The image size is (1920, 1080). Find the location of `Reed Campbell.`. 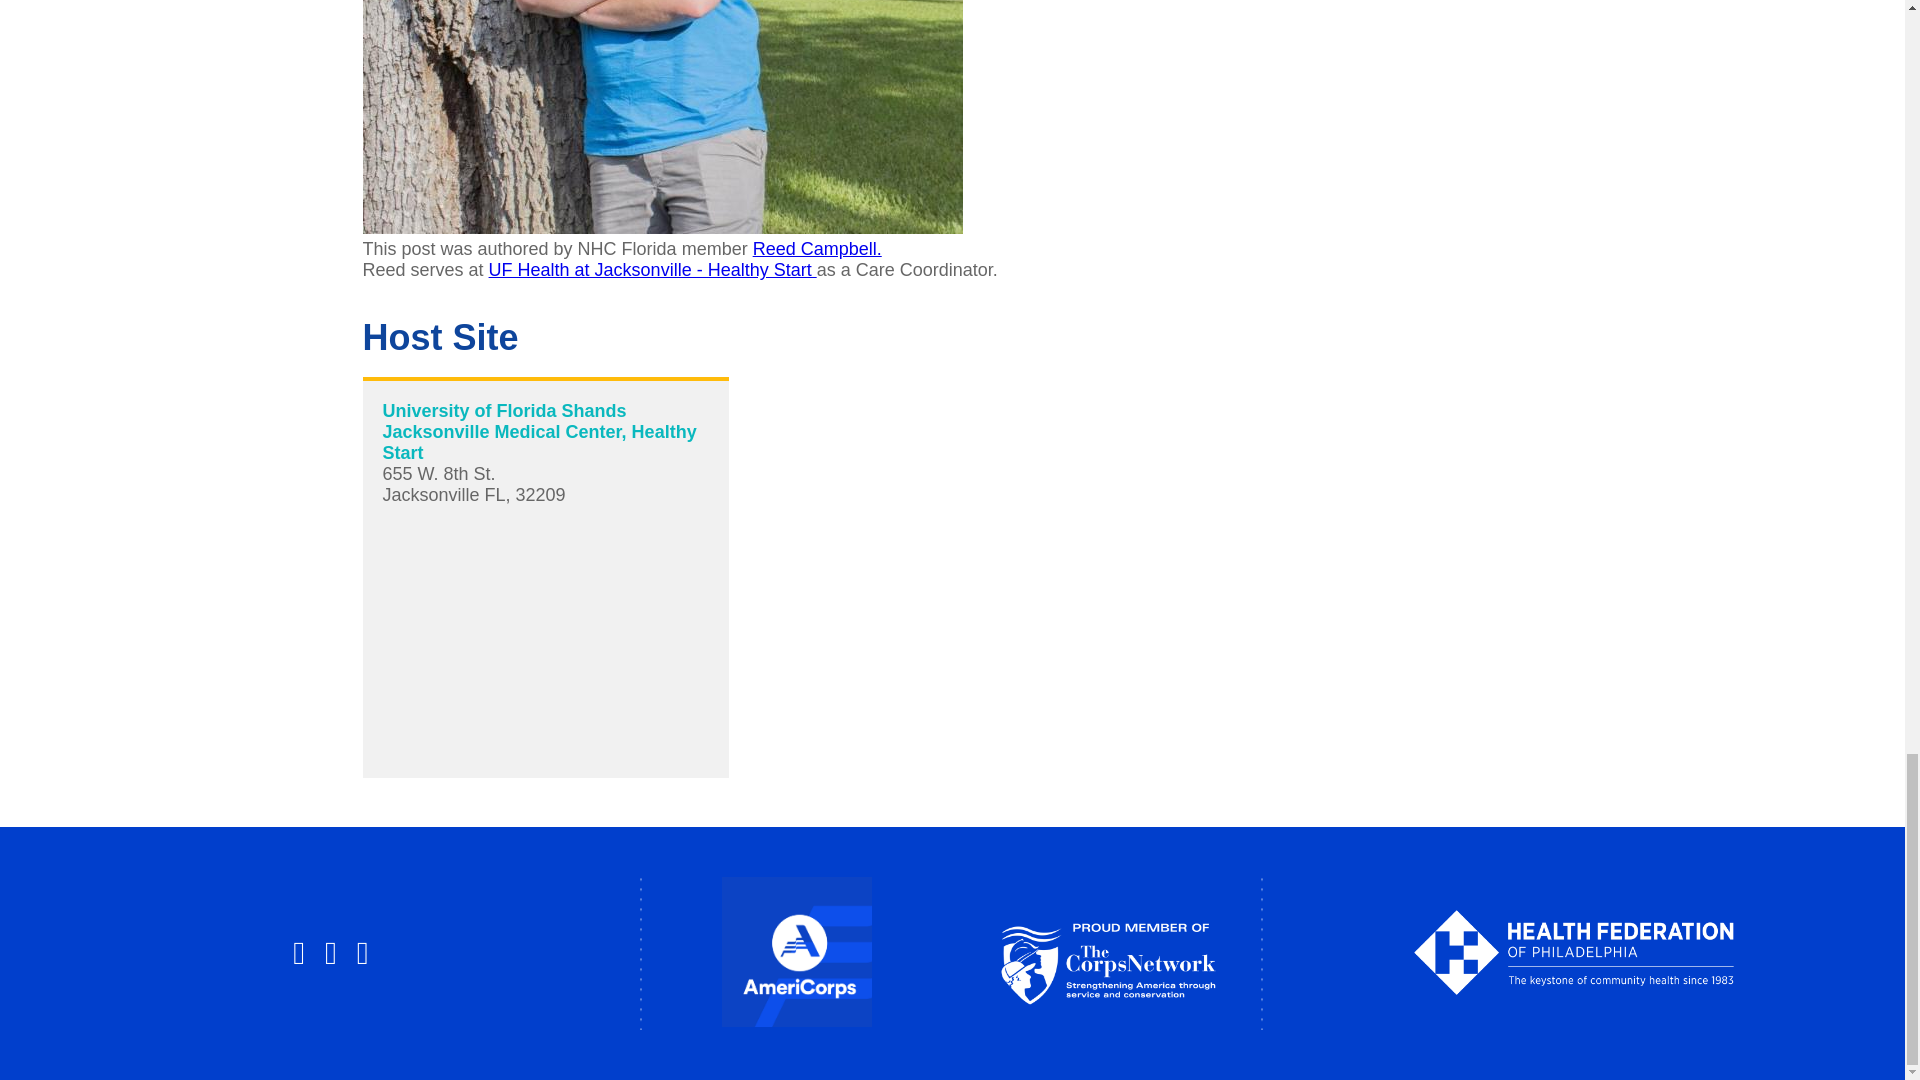

Reed Campbell. is located at coordinates (816, 248).